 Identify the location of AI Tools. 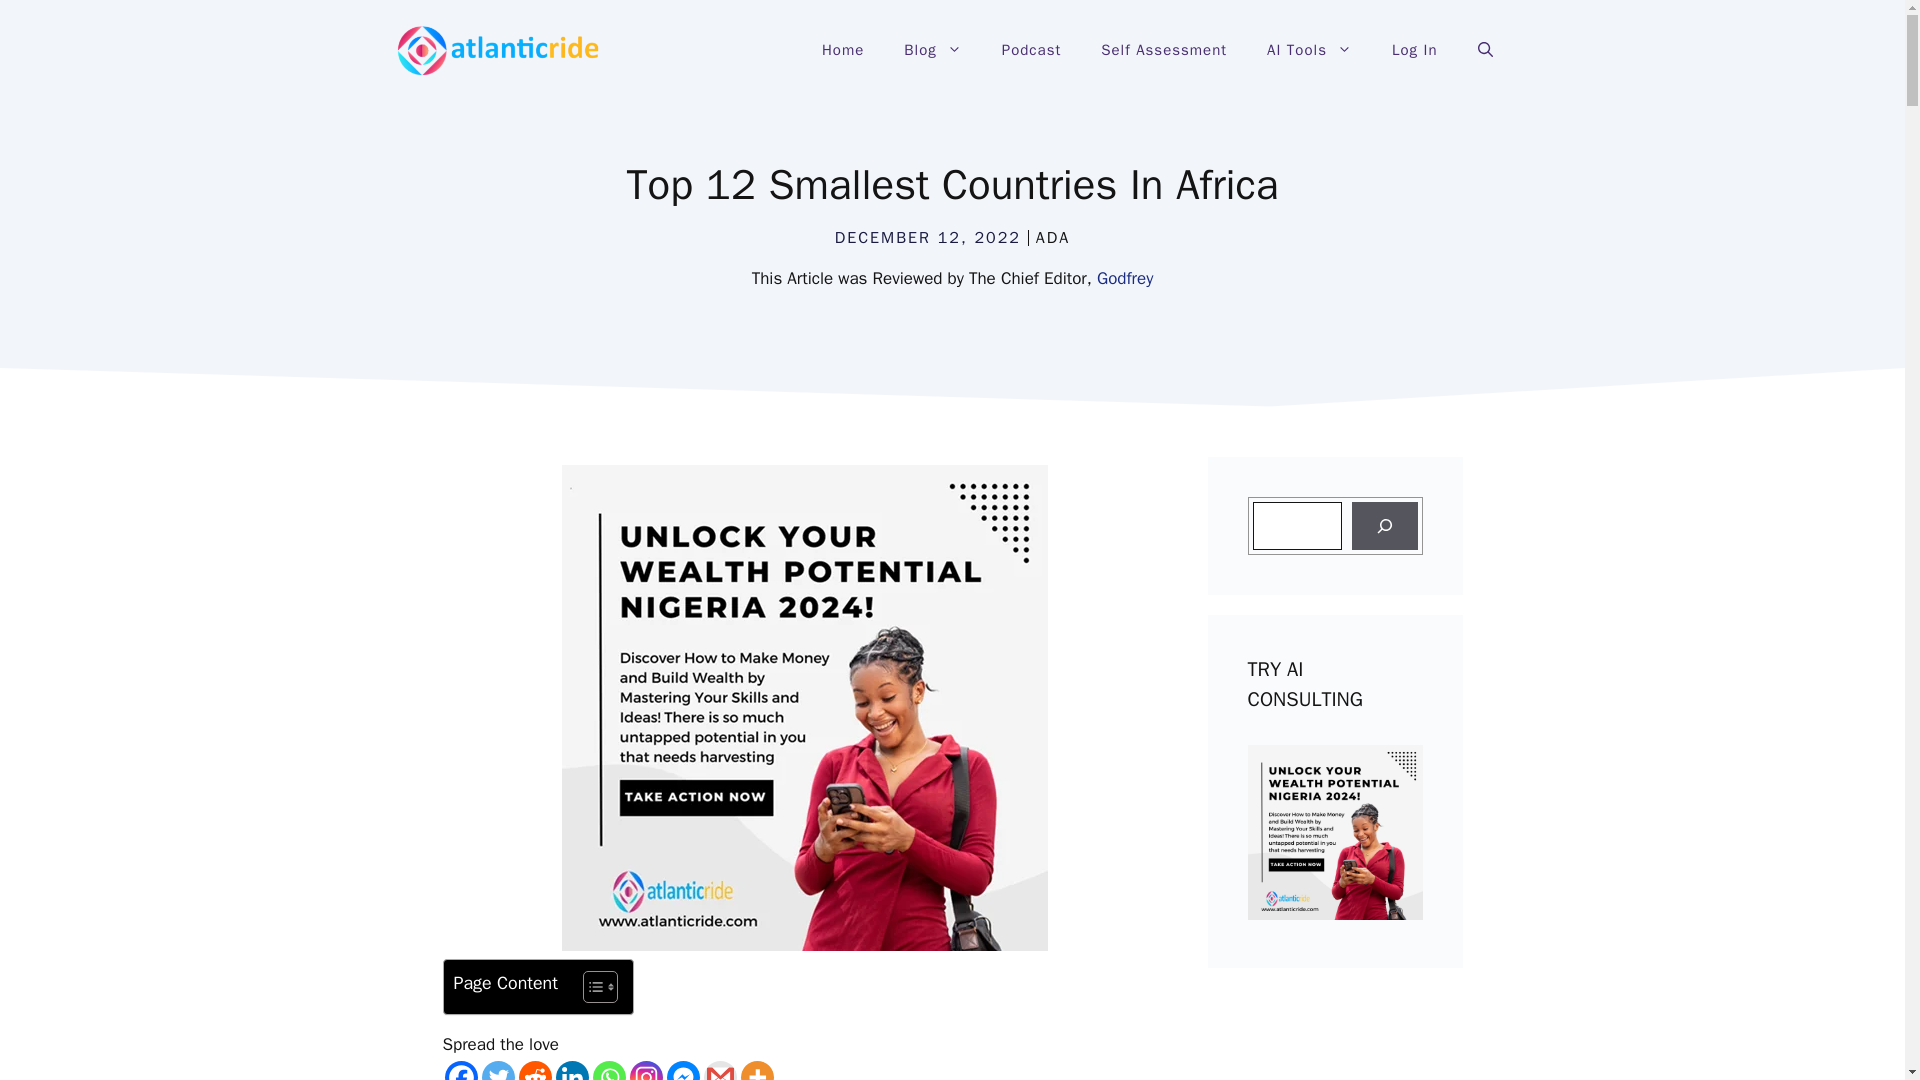
(1309, 50).